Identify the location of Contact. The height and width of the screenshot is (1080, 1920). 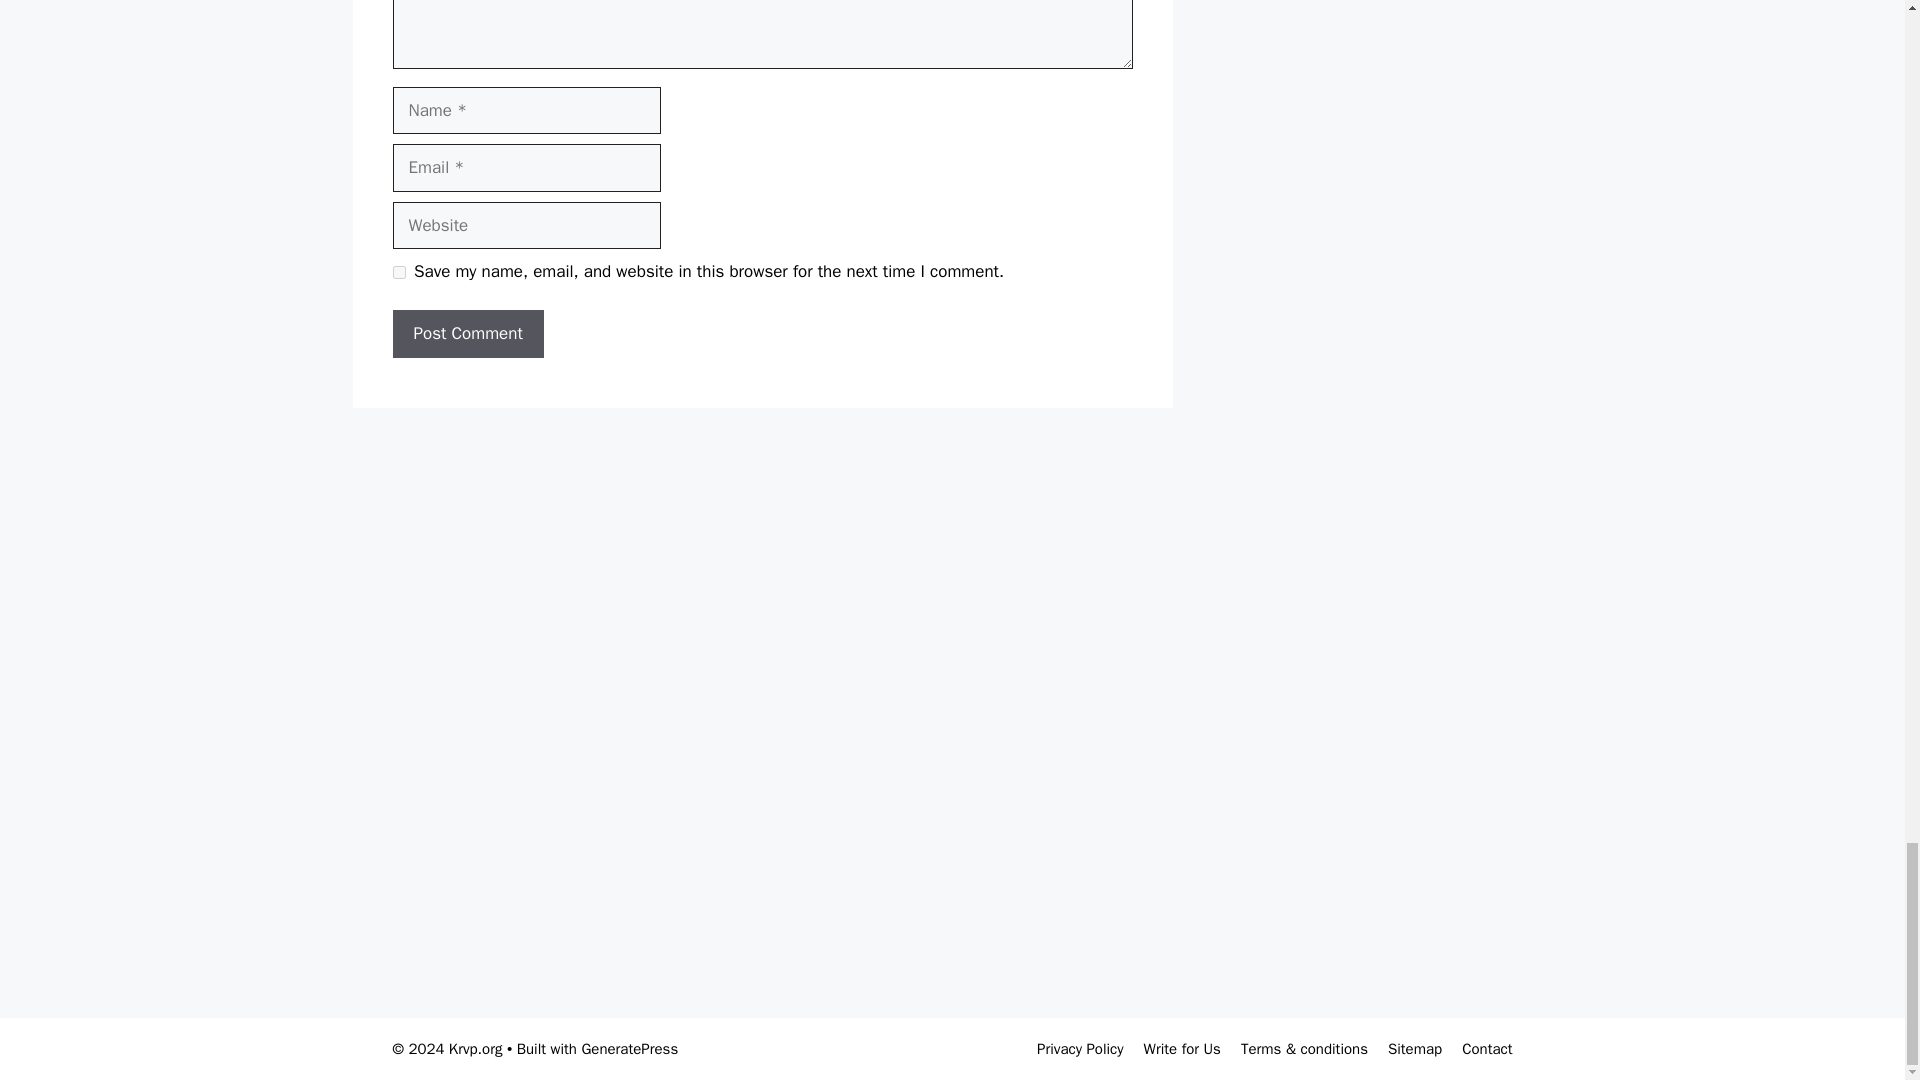
(1486, 1049).